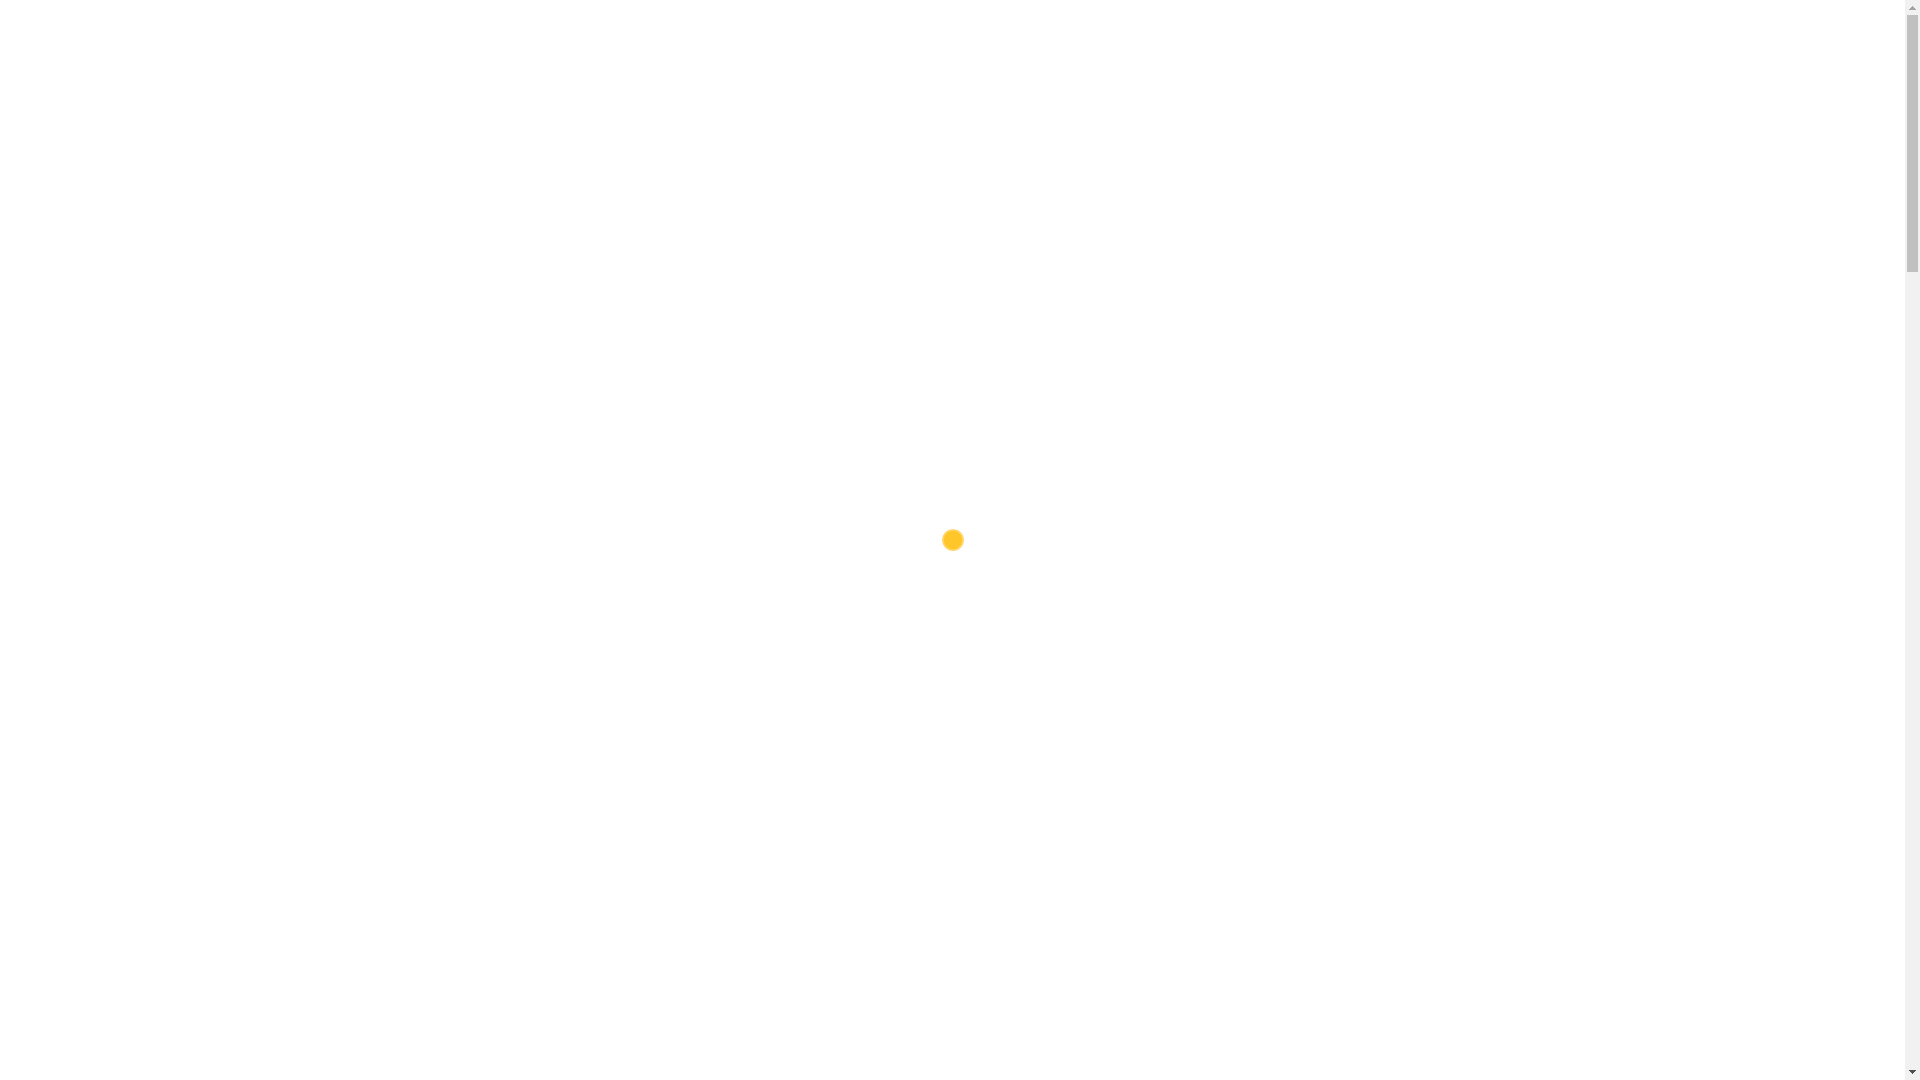 This screenshot has height=1080, width=1920. I want to click on NEWS, so click(1438, 120).